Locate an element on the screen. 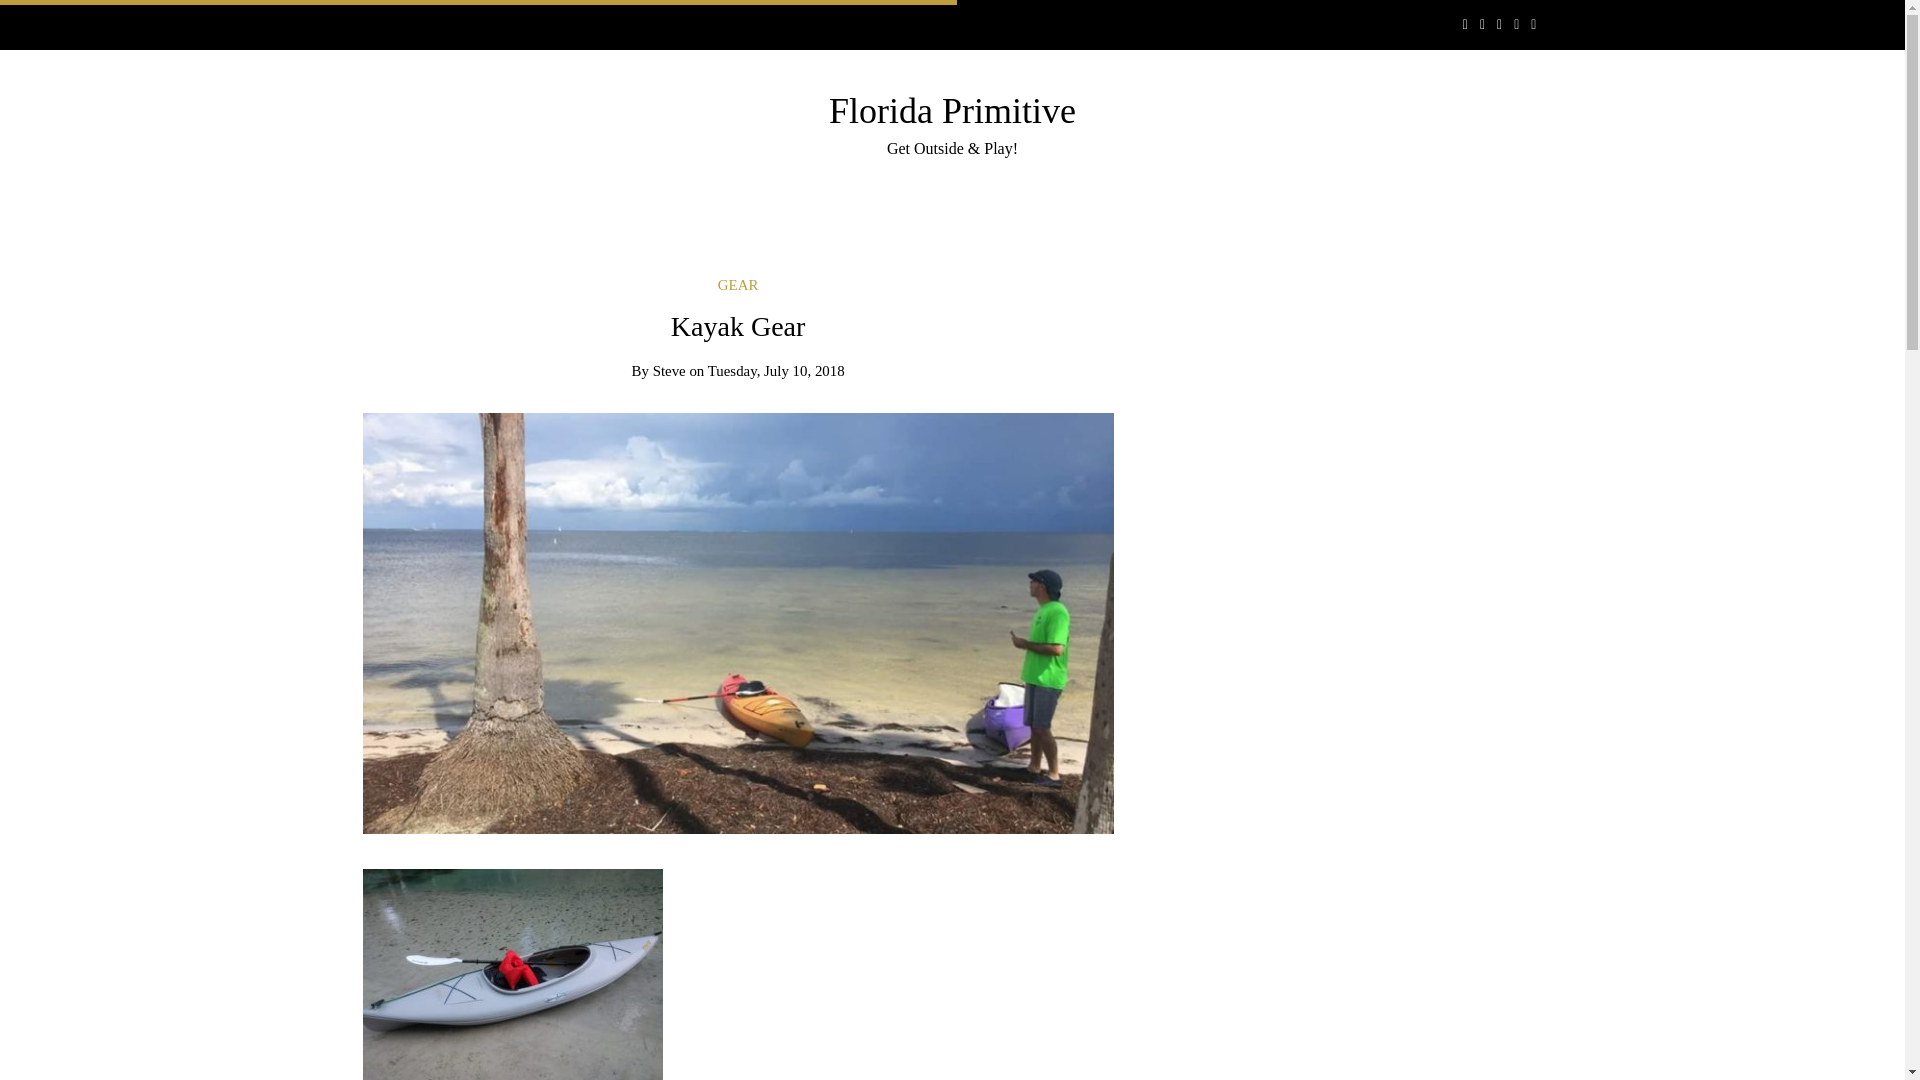 Image resolution: width=1920 pixels, height=1080 pixels. Posts by Steve is located at coordinates (668, 370).